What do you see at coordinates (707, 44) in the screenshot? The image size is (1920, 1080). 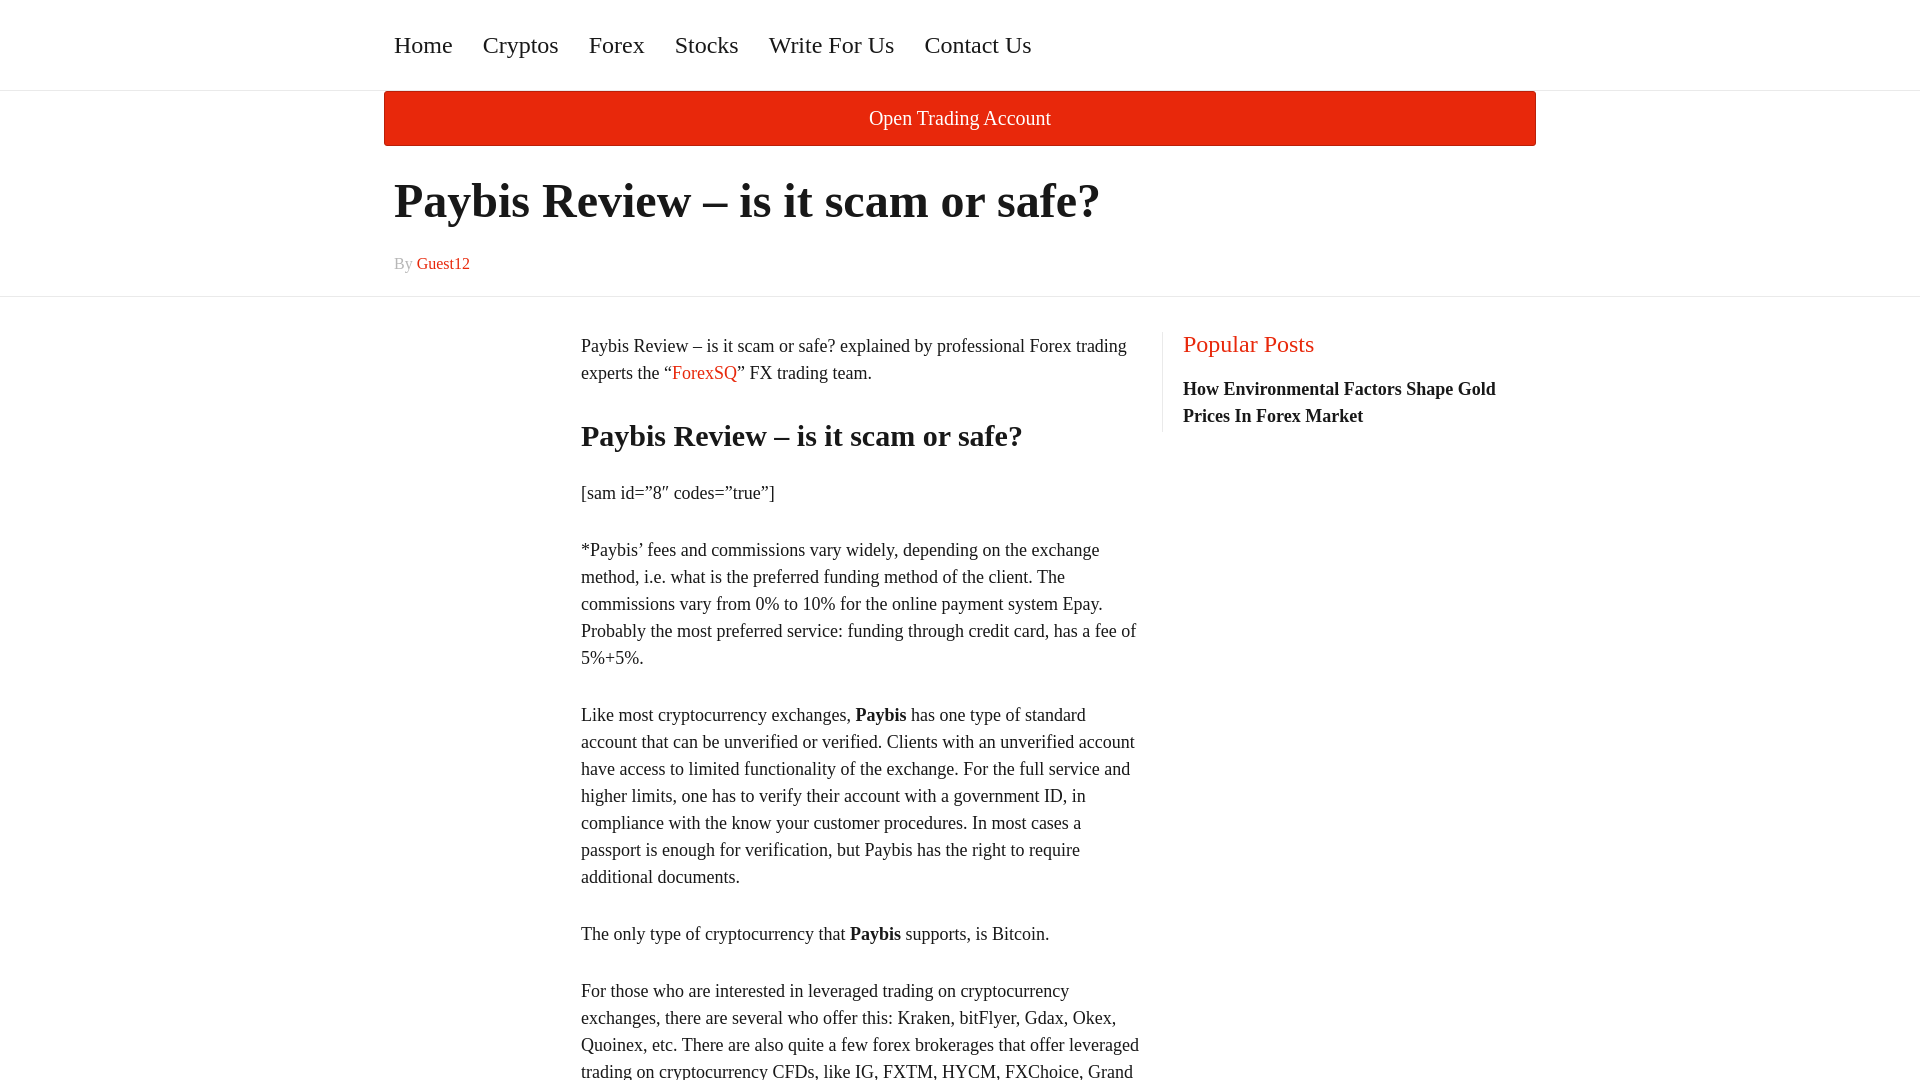 I see `Stocks` at bounding box center [707, 44].